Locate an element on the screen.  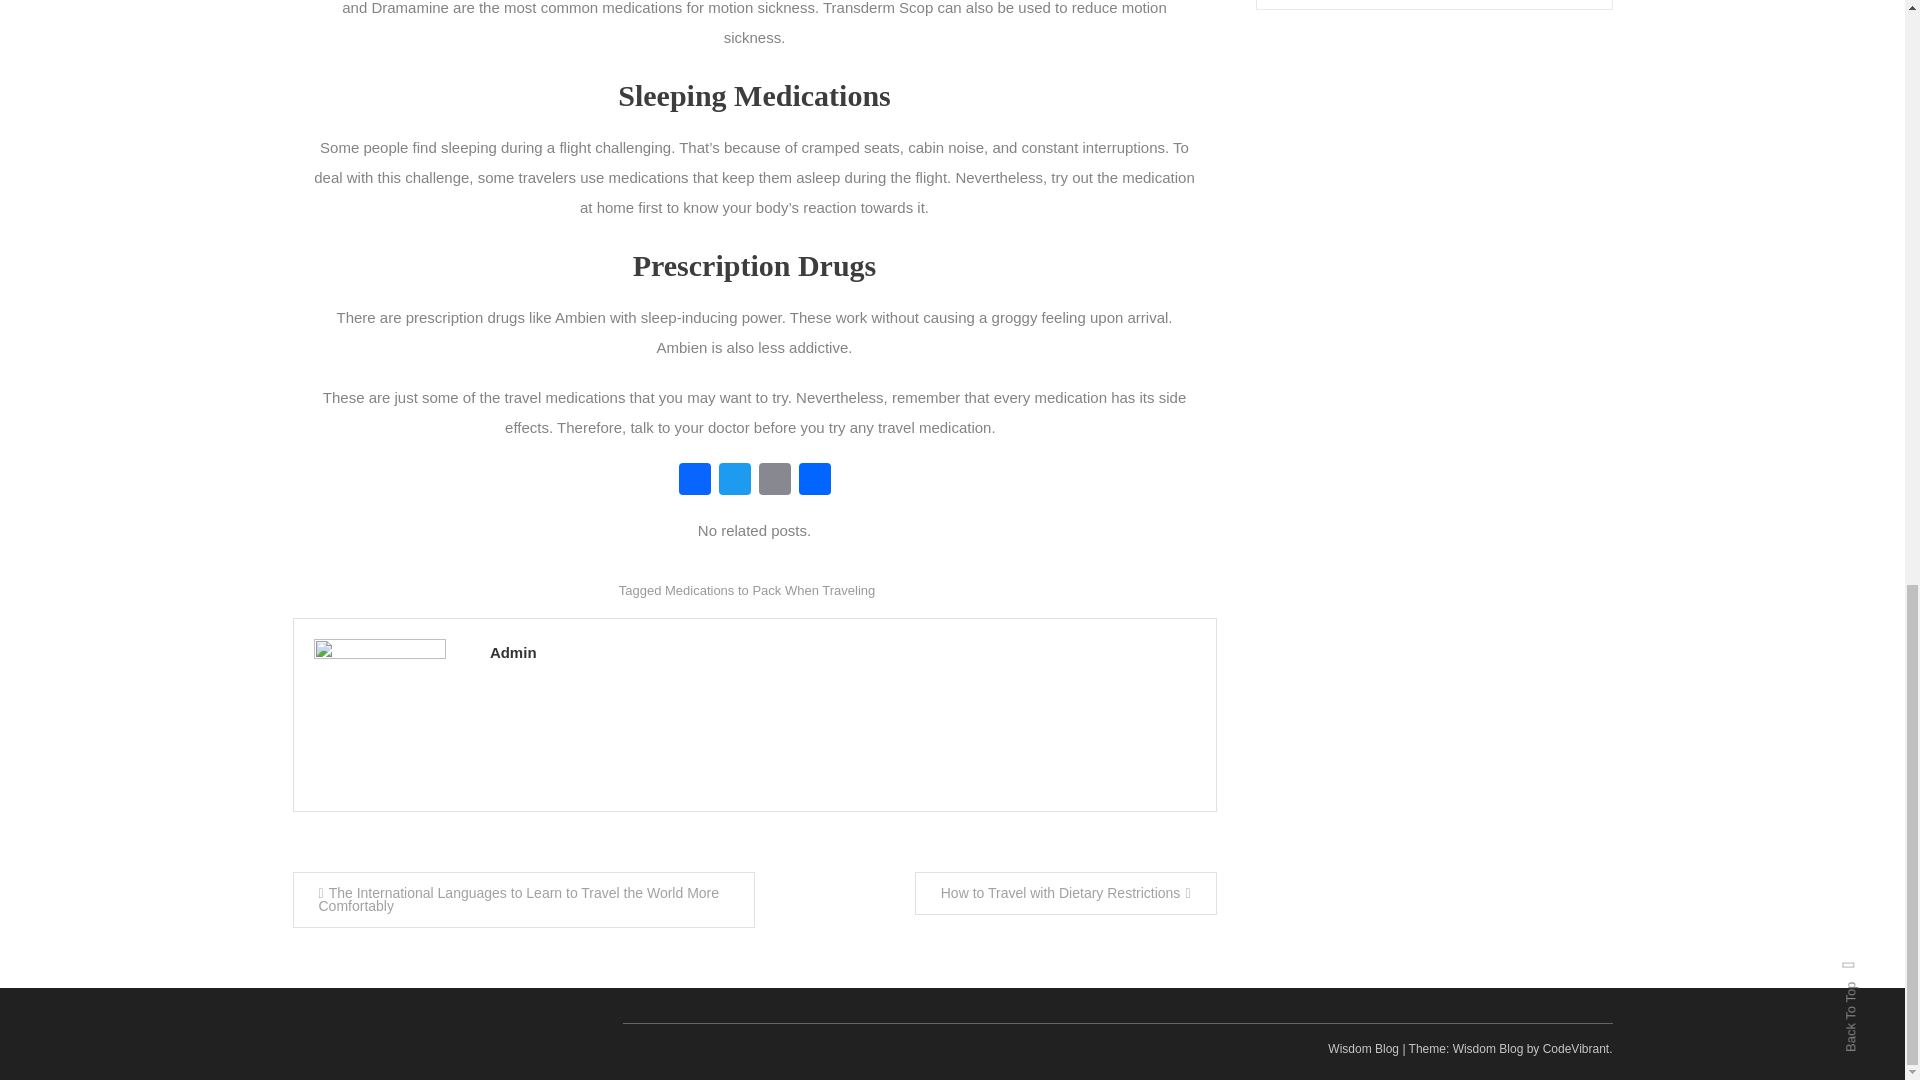
Admin is located at coordinates (842, 652).